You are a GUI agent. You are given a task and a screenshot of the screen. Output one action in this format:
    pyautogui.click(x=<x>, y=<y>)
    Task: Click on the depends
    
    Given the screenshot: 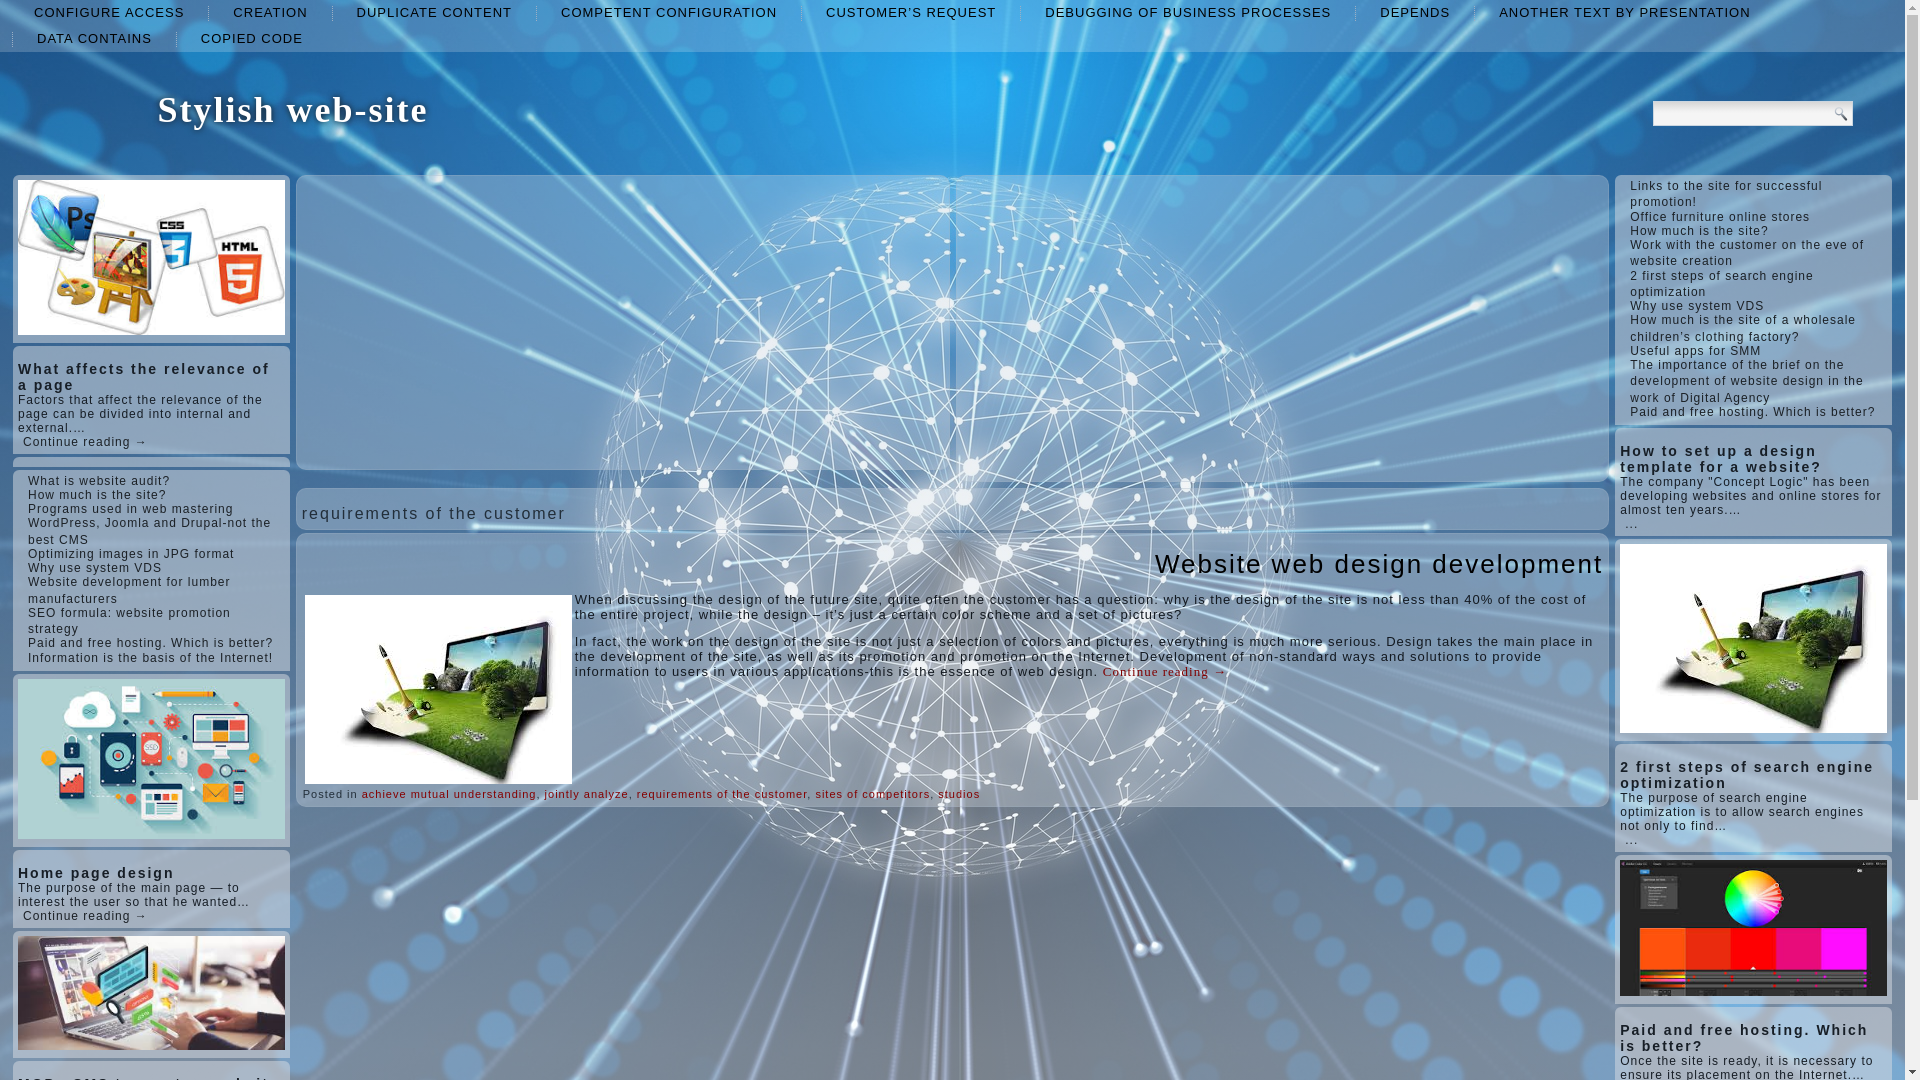 What is the action you would take?
    pyautogui.click(x=1414, y=12)
    